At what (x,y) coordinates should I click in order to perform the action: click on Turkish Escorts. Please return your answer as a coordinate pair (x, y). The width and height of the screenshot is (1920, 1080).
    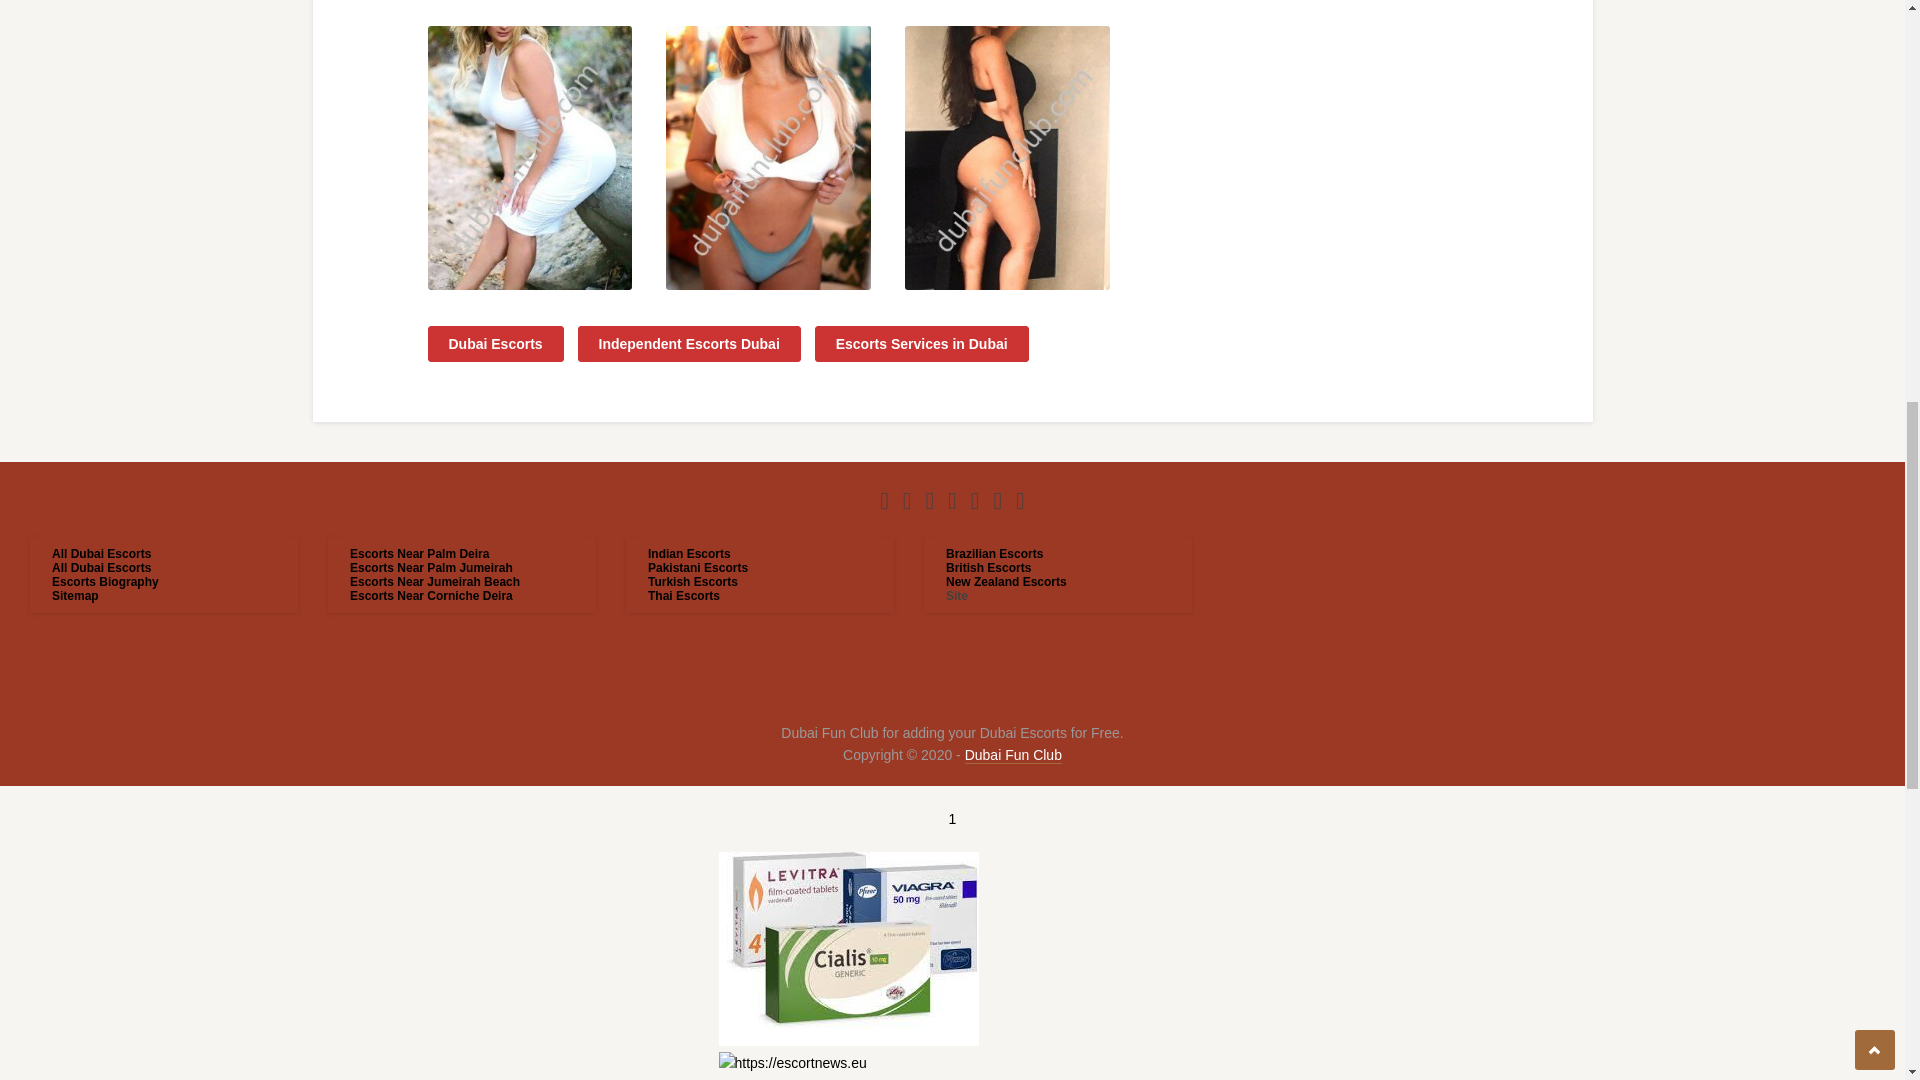
    Looking at the image, I should click on (692, 581).